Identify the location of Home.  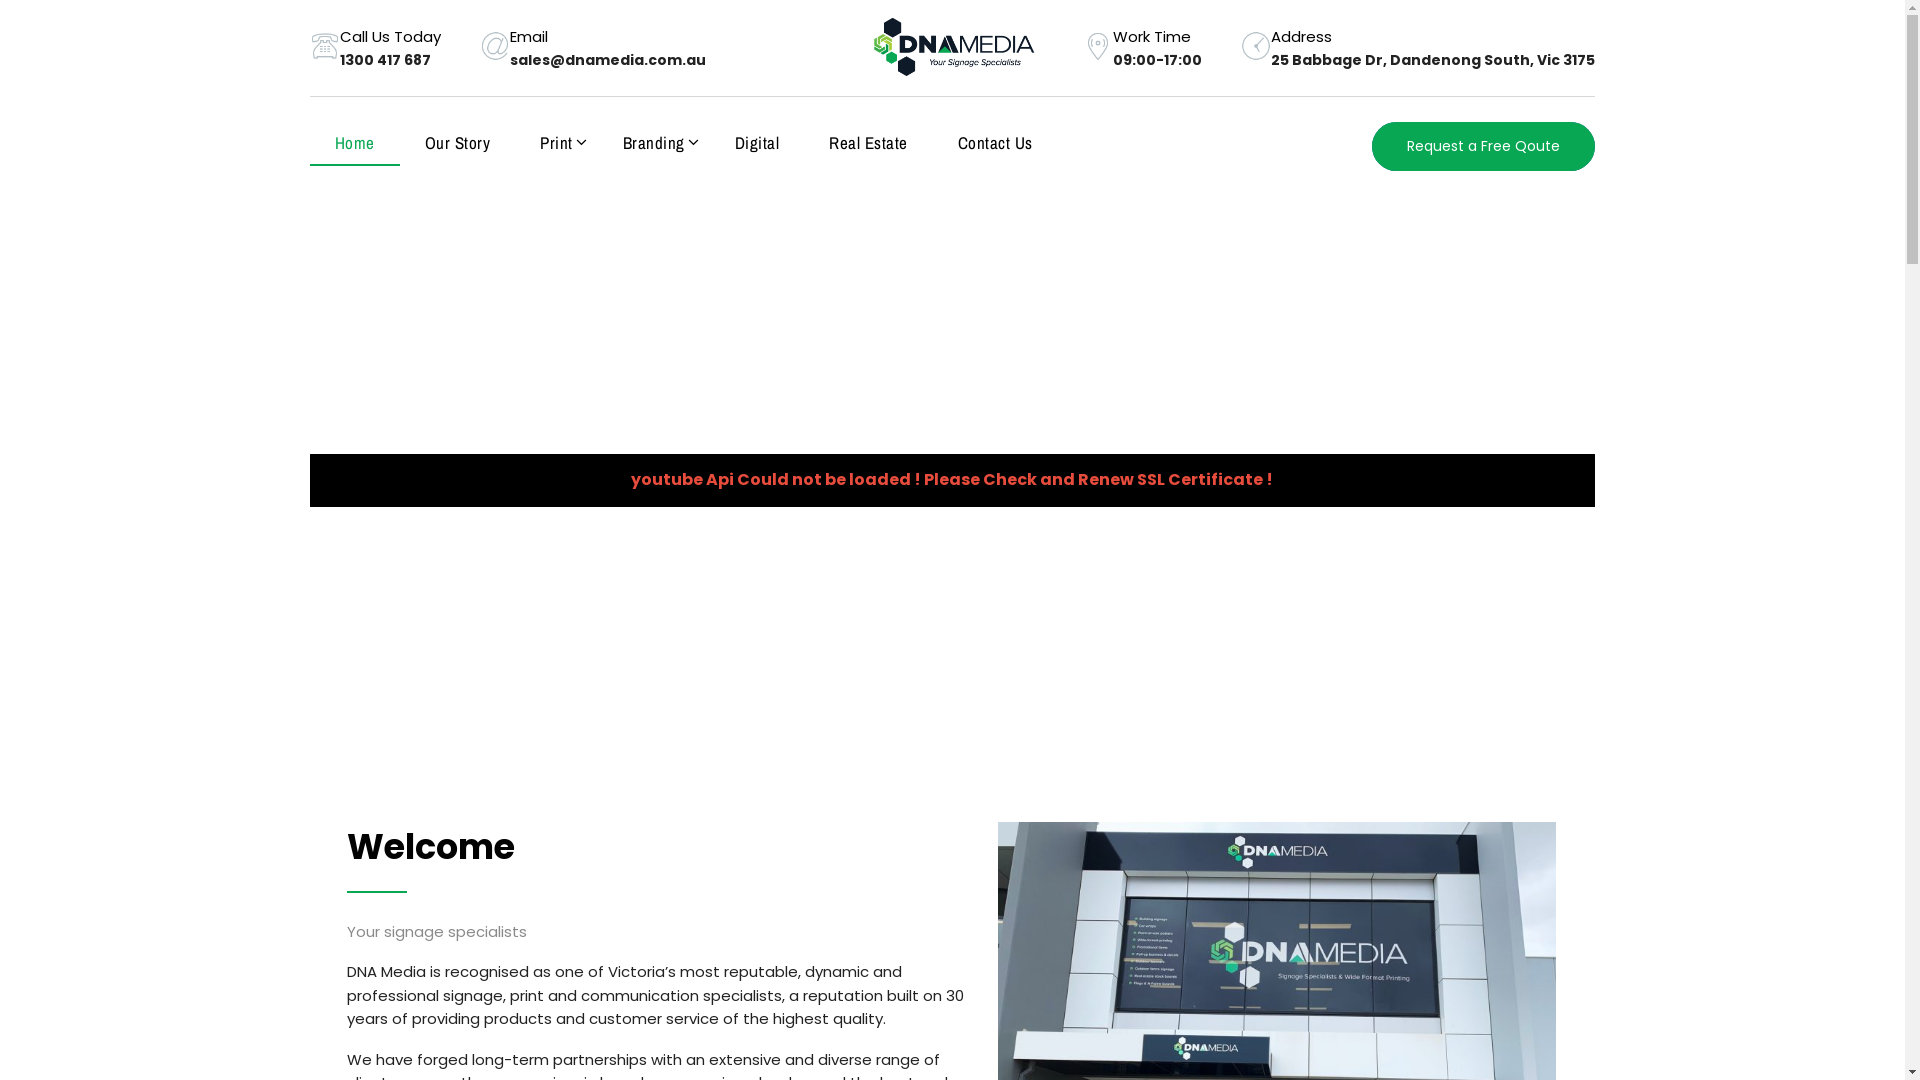
(355, 144).